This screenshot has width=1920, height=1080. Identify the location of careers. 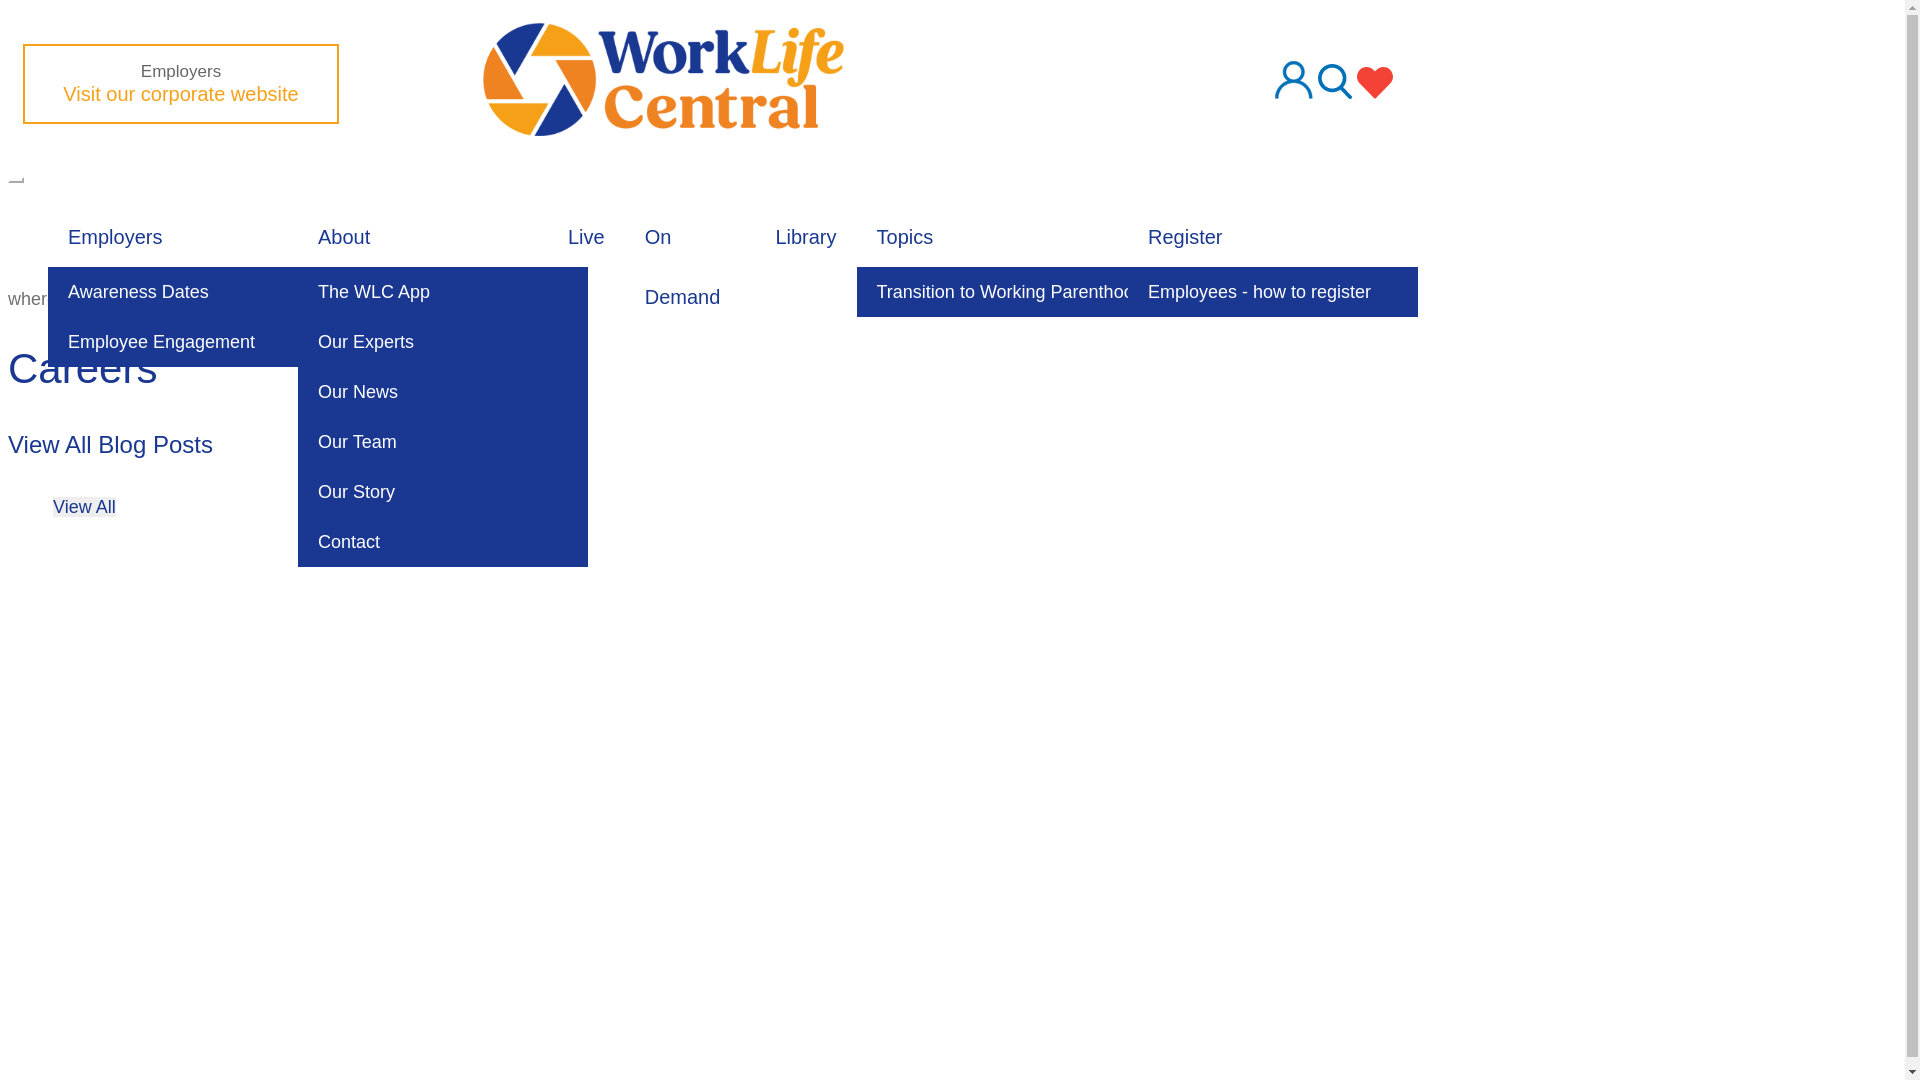
(284, 298).